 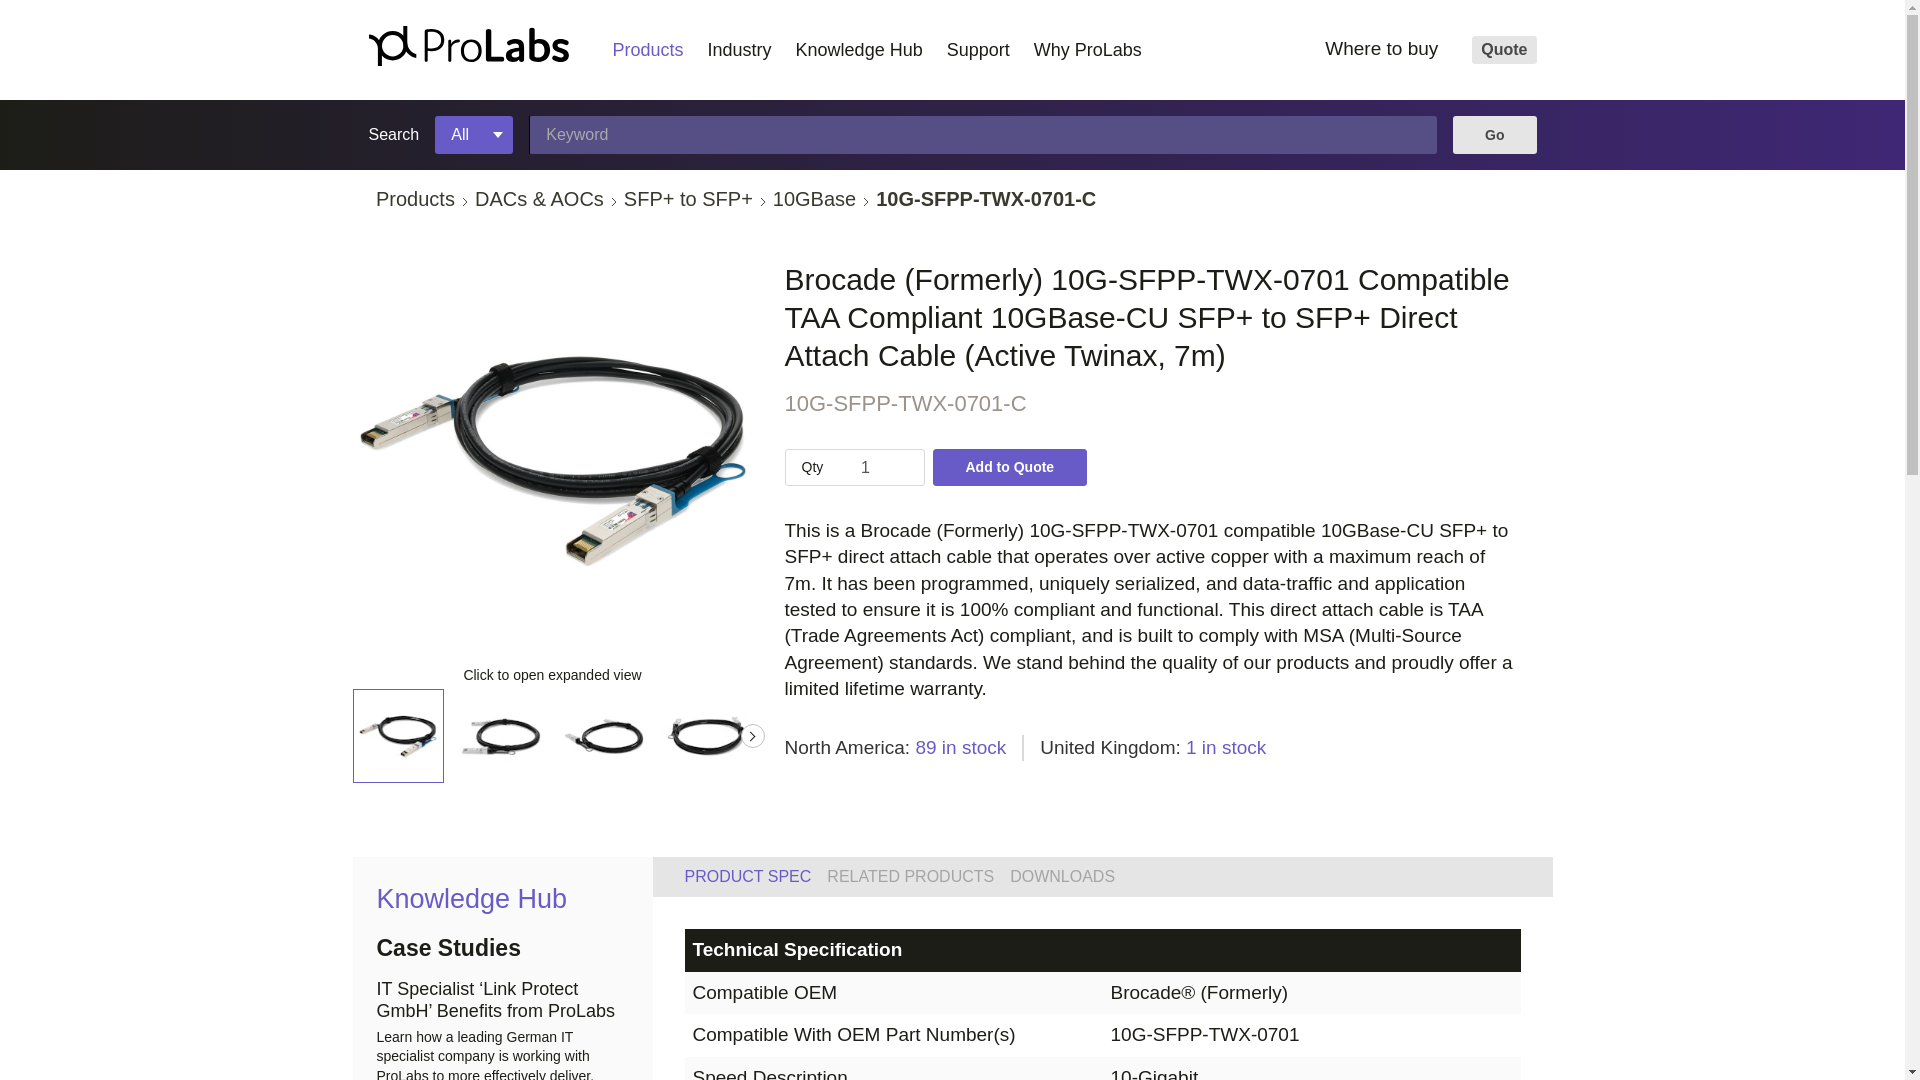 I want to click on Industry, so click(x=739, y=50).